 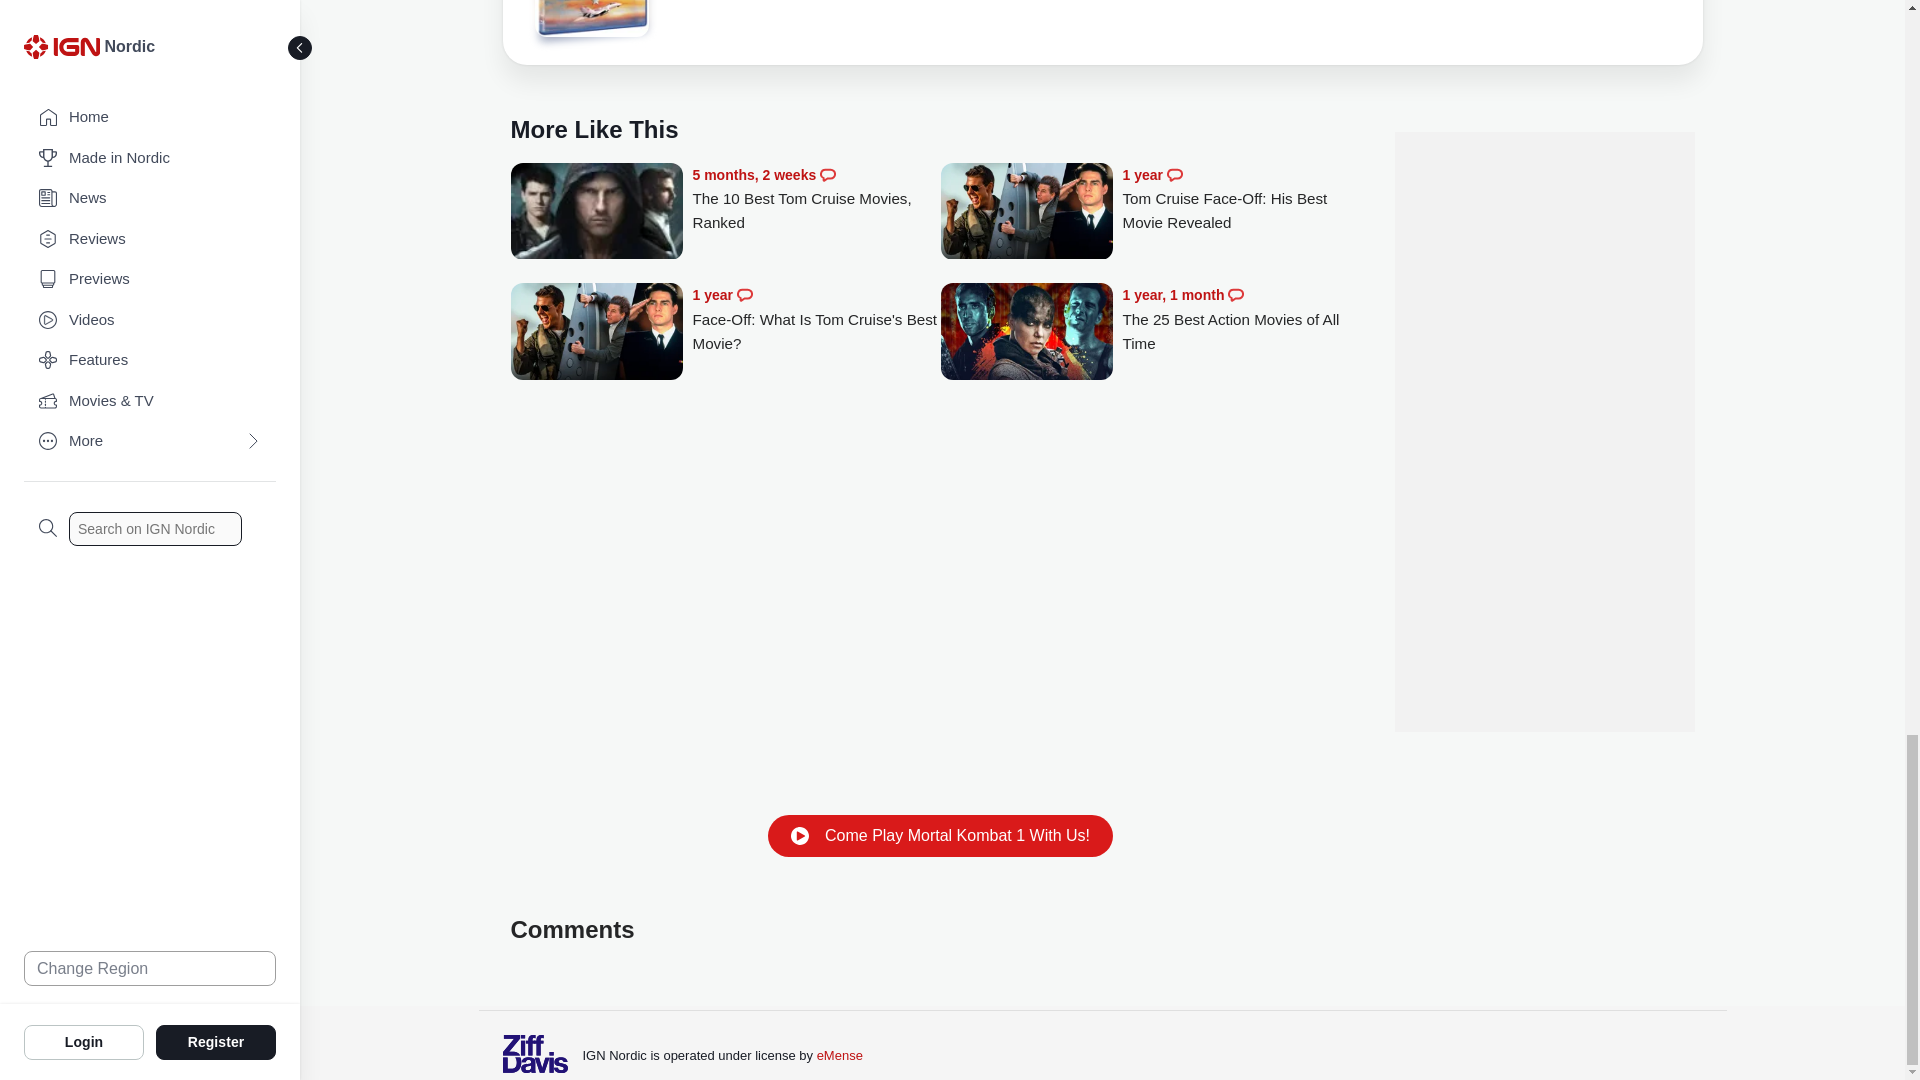 What do you see at coordinates (1026, 333) in the screenshot?
I see `The 25 Best Action Movies of All Time` at bounding box center [1026, 333].